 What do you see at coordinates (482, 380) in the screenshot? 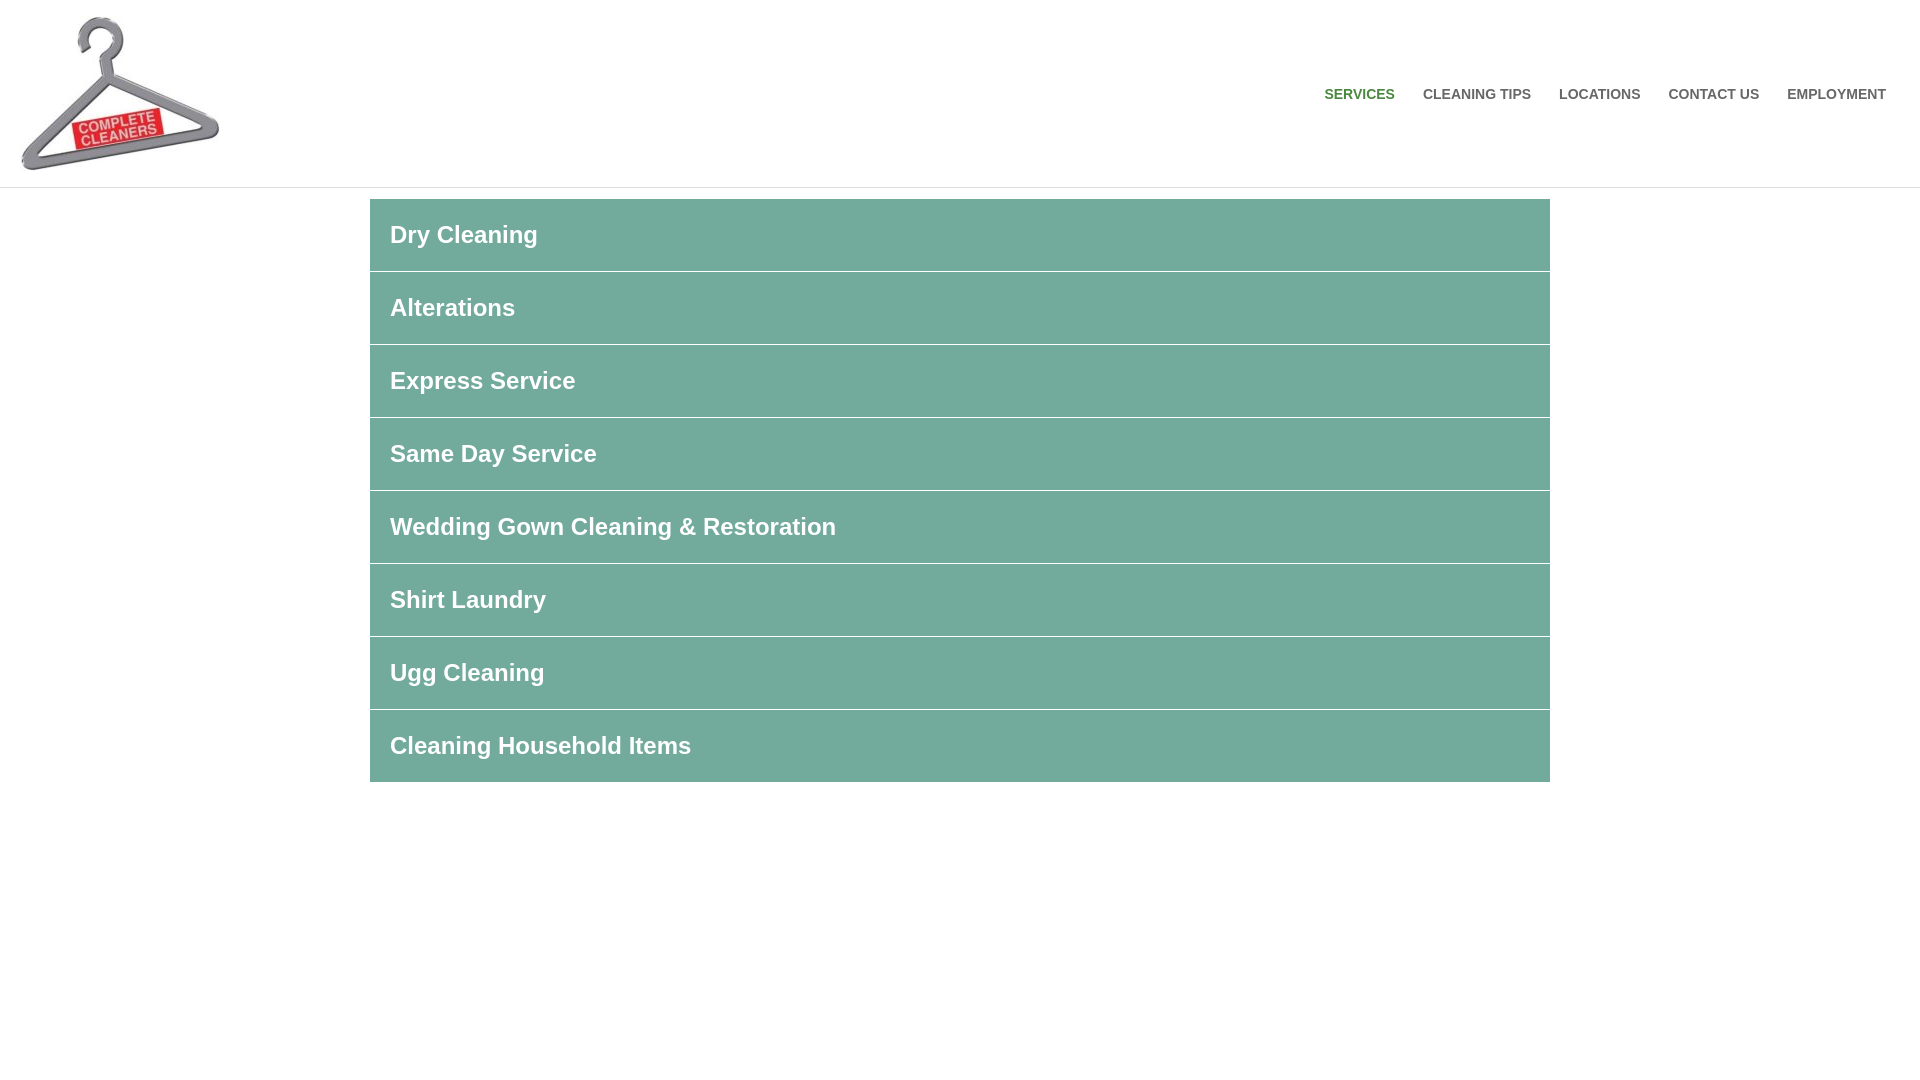
I see `Express Service` at bounding box center [482, 380].